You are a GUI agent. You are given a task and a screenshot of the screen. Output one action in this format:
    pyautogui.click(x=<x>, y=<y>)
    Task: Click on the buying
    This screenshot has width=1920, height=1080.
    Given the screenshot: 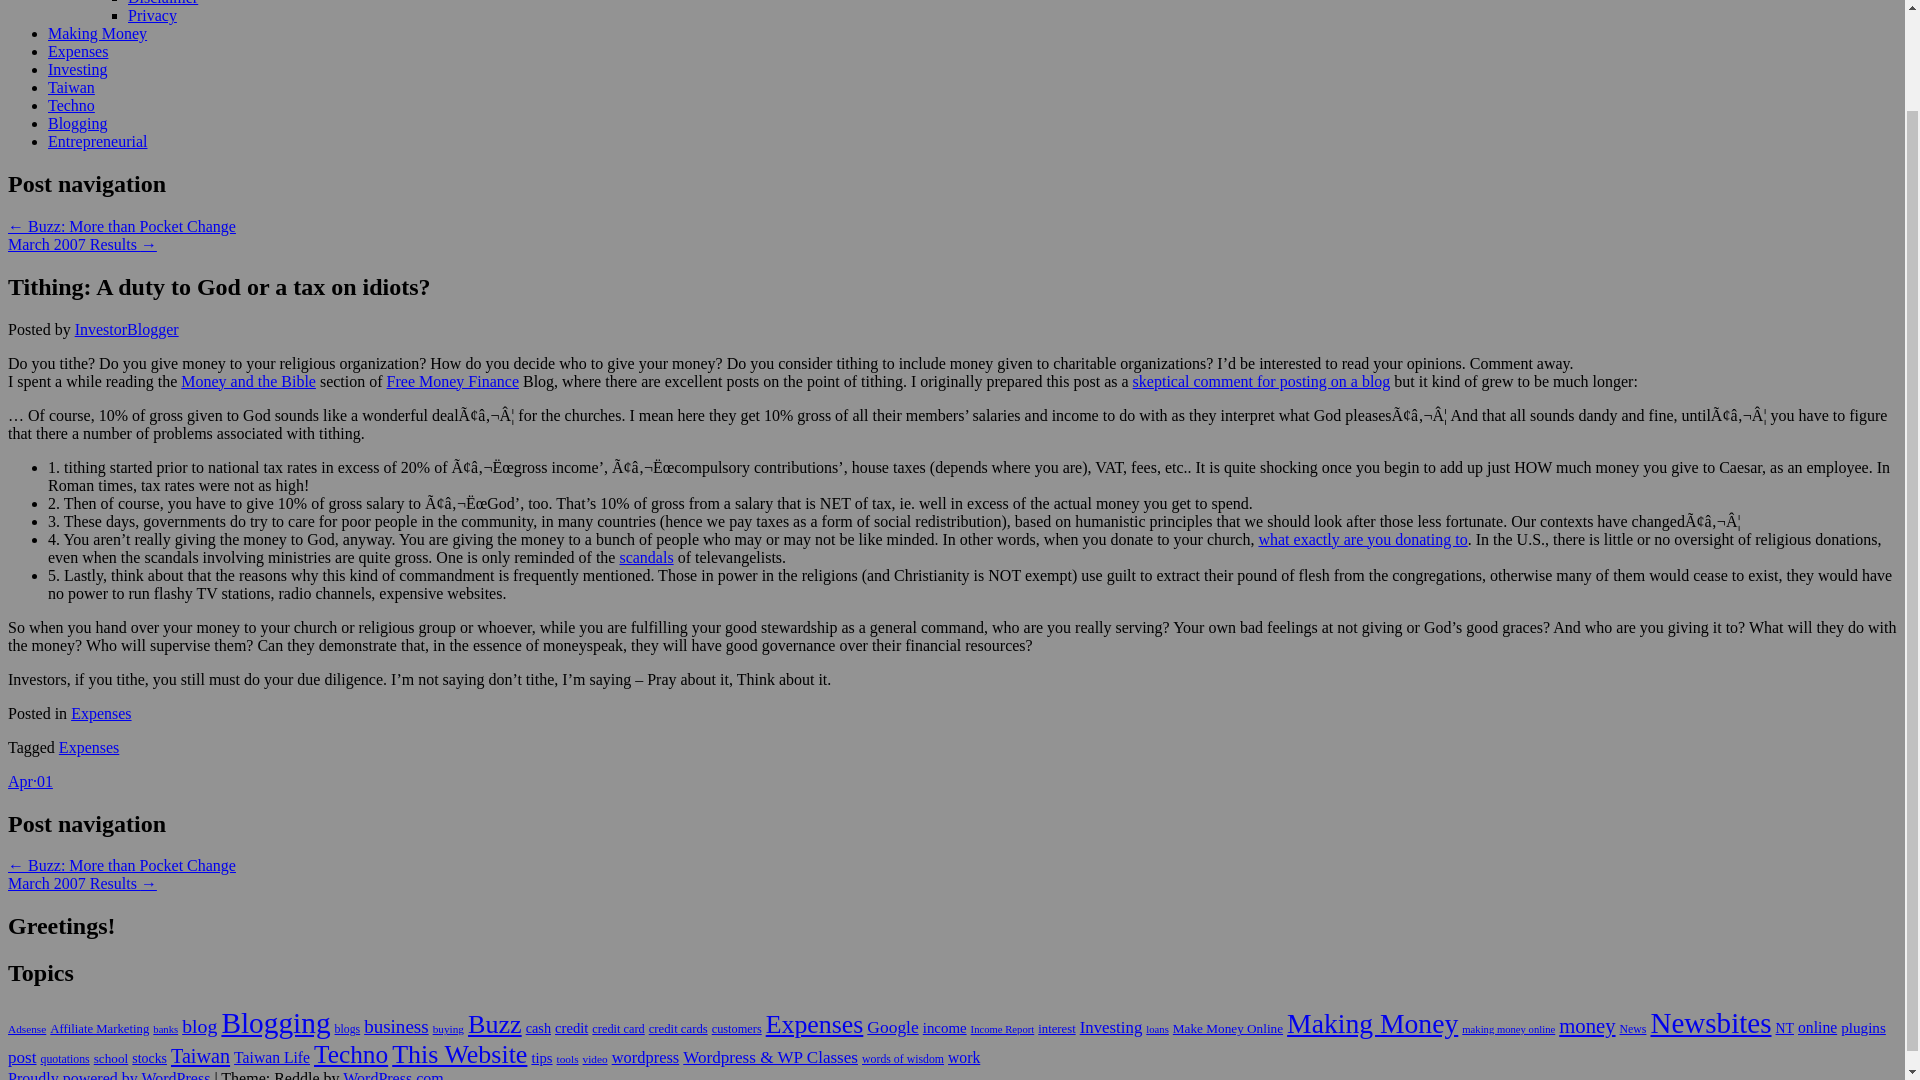 What is the action you would take?
    pyautogui.click(x=448, y=1028)
    